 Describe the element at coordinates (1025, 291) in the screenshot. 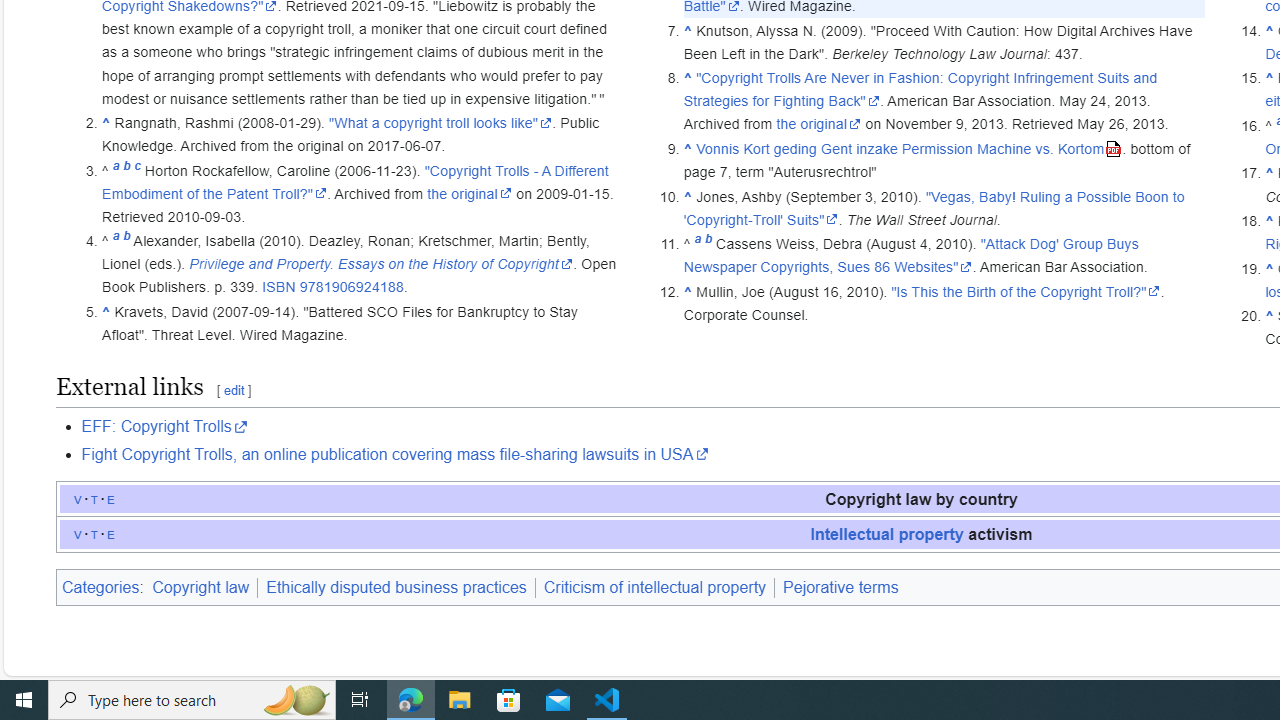

I see `"Is This the Birth of the Copyright Troll?"` at that location.